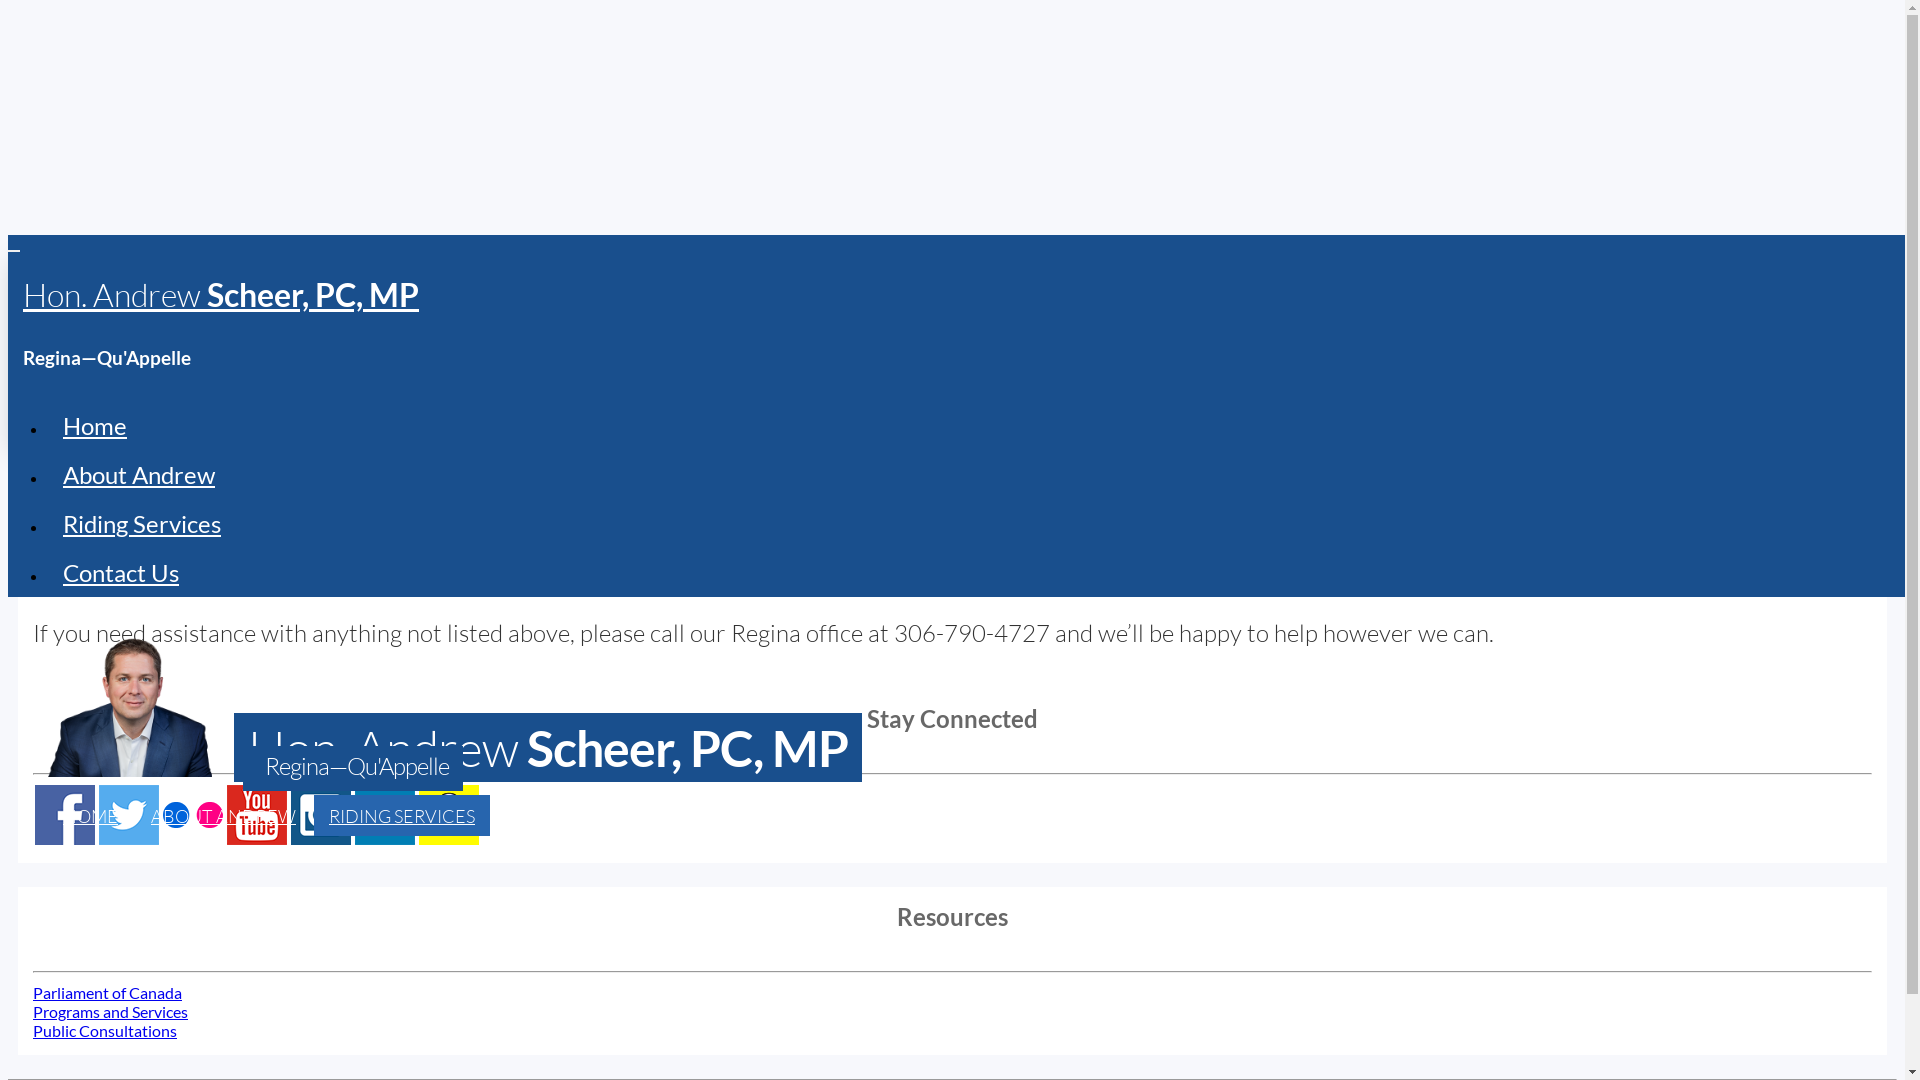 This screenshot has height=1080, width=1920. I want to click on RIDING SERVICES, so click(402, 816).